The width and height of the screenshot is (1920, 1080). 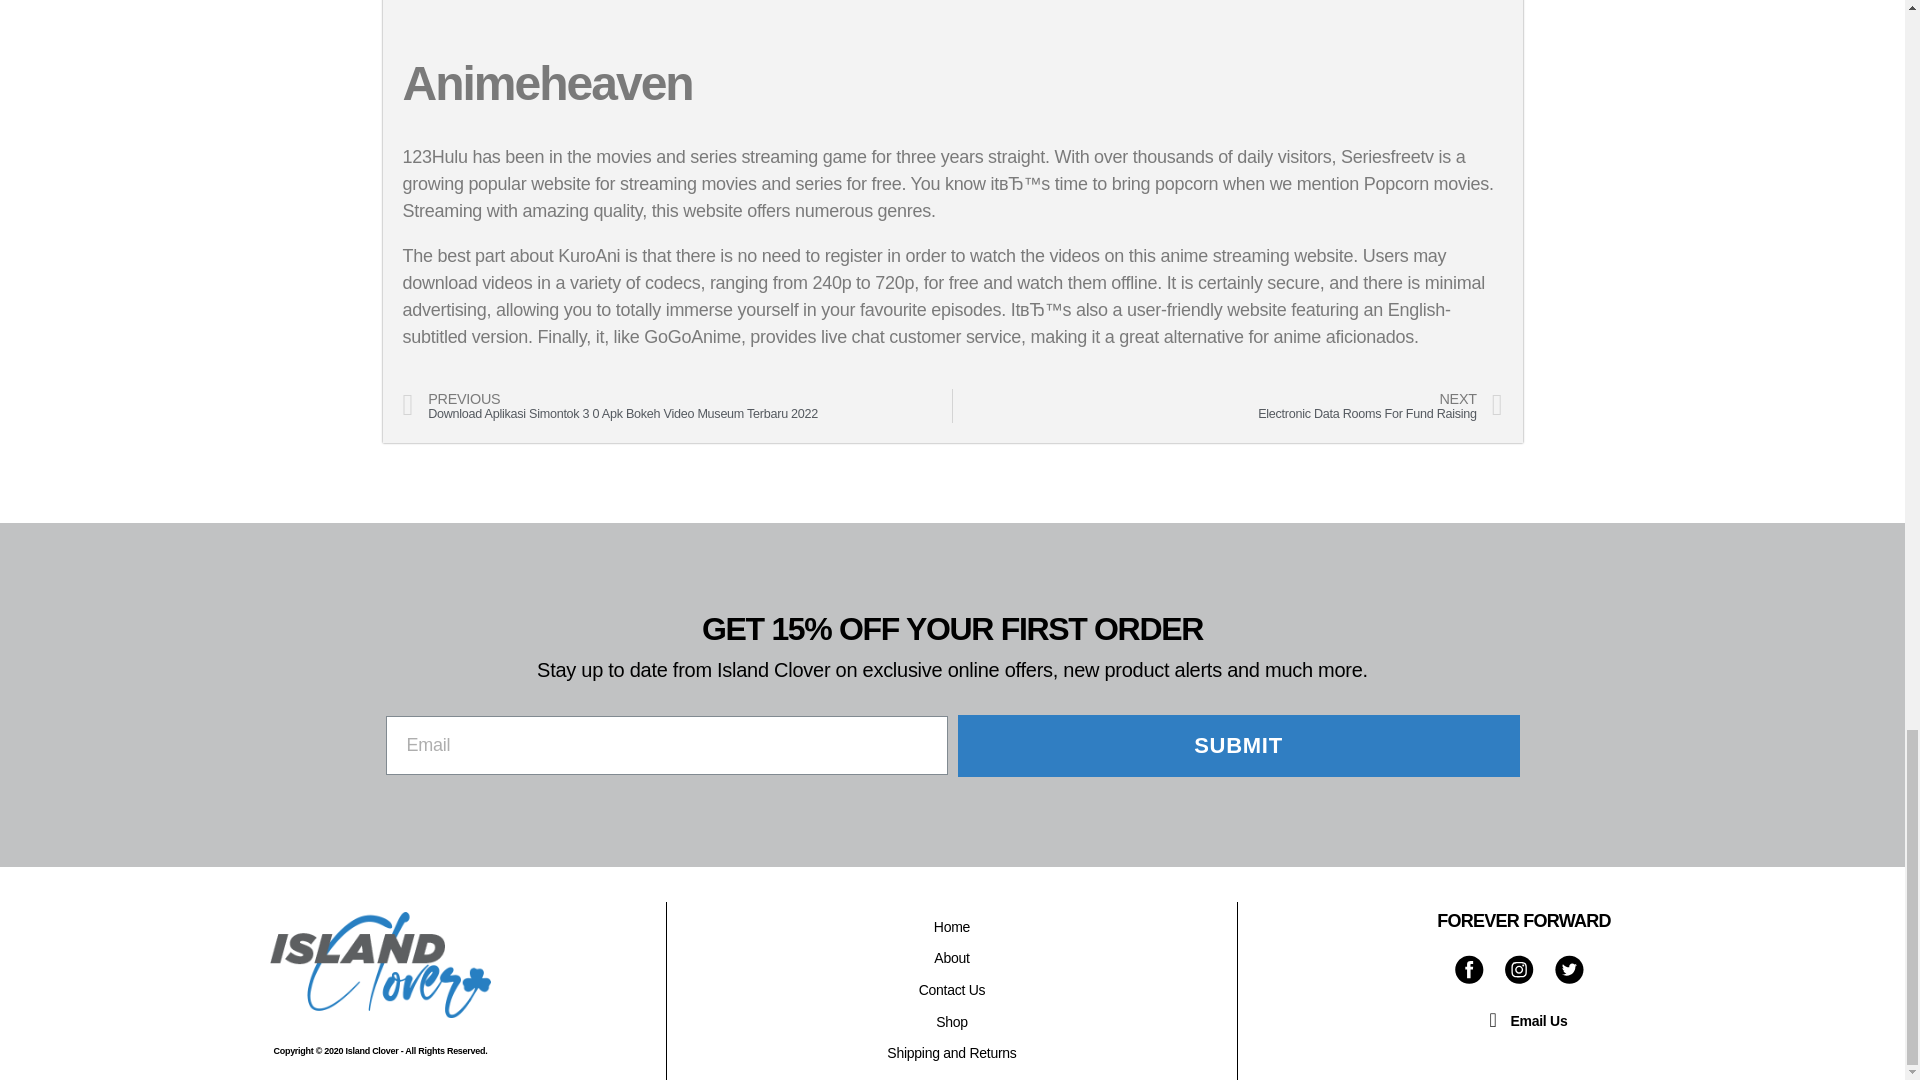 What do you see at coordinates (952, 990) in the screenshot?
I see `Contact Us` at bounding box center [952, 990].